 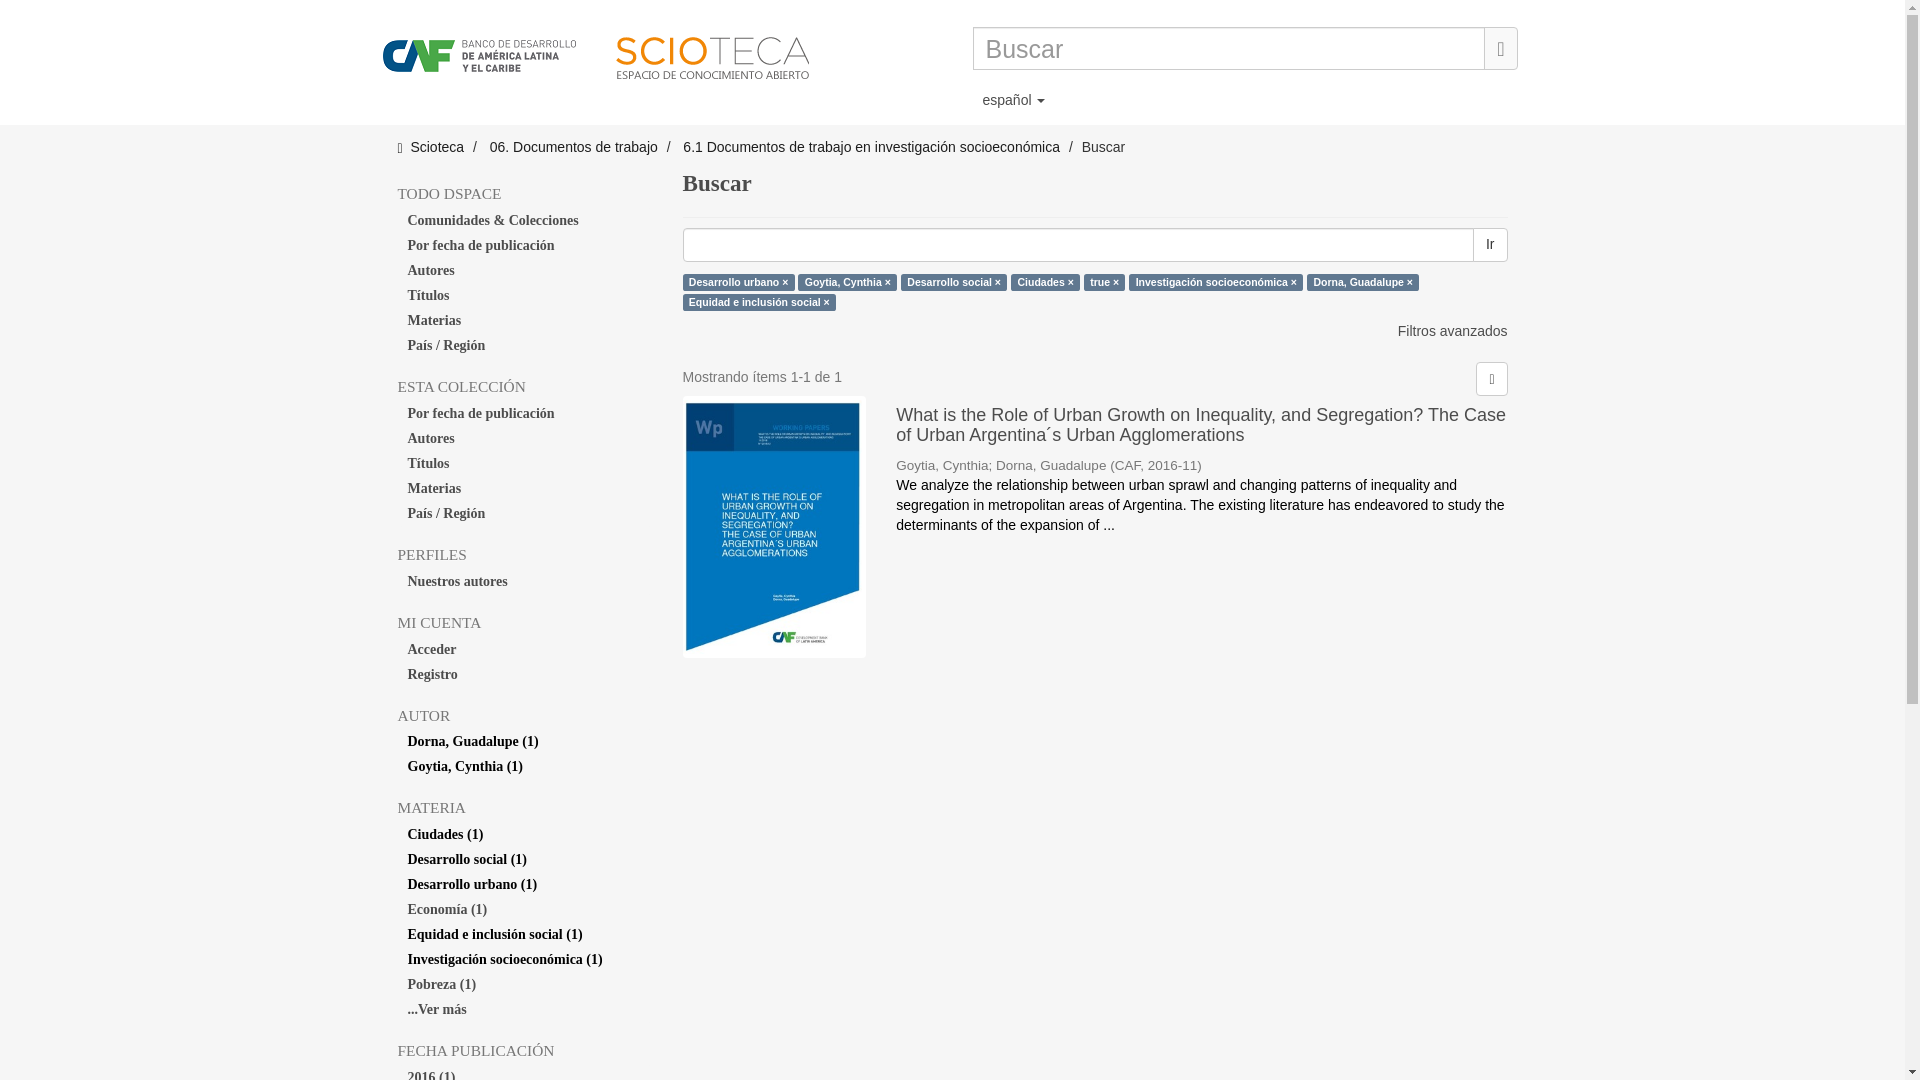 I want to click on Autores, so click(x=524, y=271).